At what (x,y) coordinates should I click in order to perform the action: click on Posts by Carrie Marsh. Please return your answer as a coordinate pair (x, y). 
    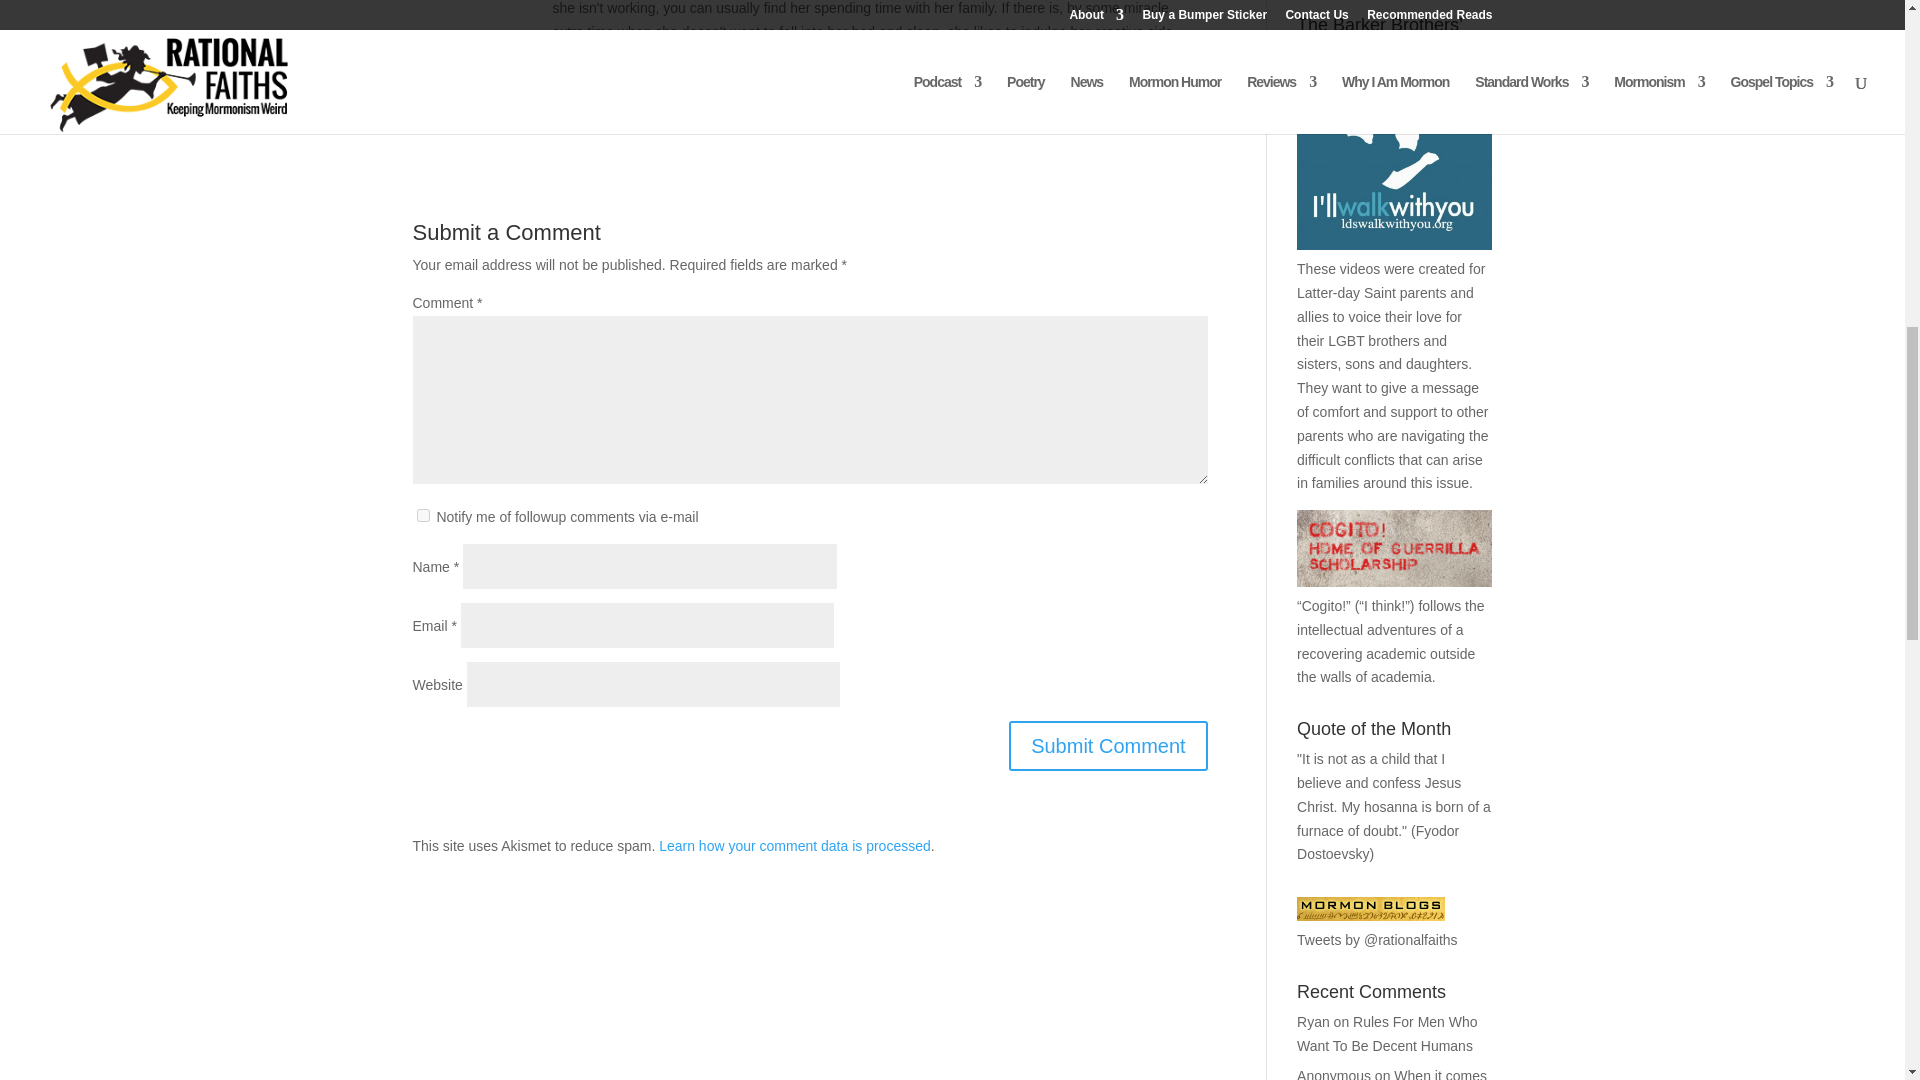
    Looking at the image, I should click on (528, 118).